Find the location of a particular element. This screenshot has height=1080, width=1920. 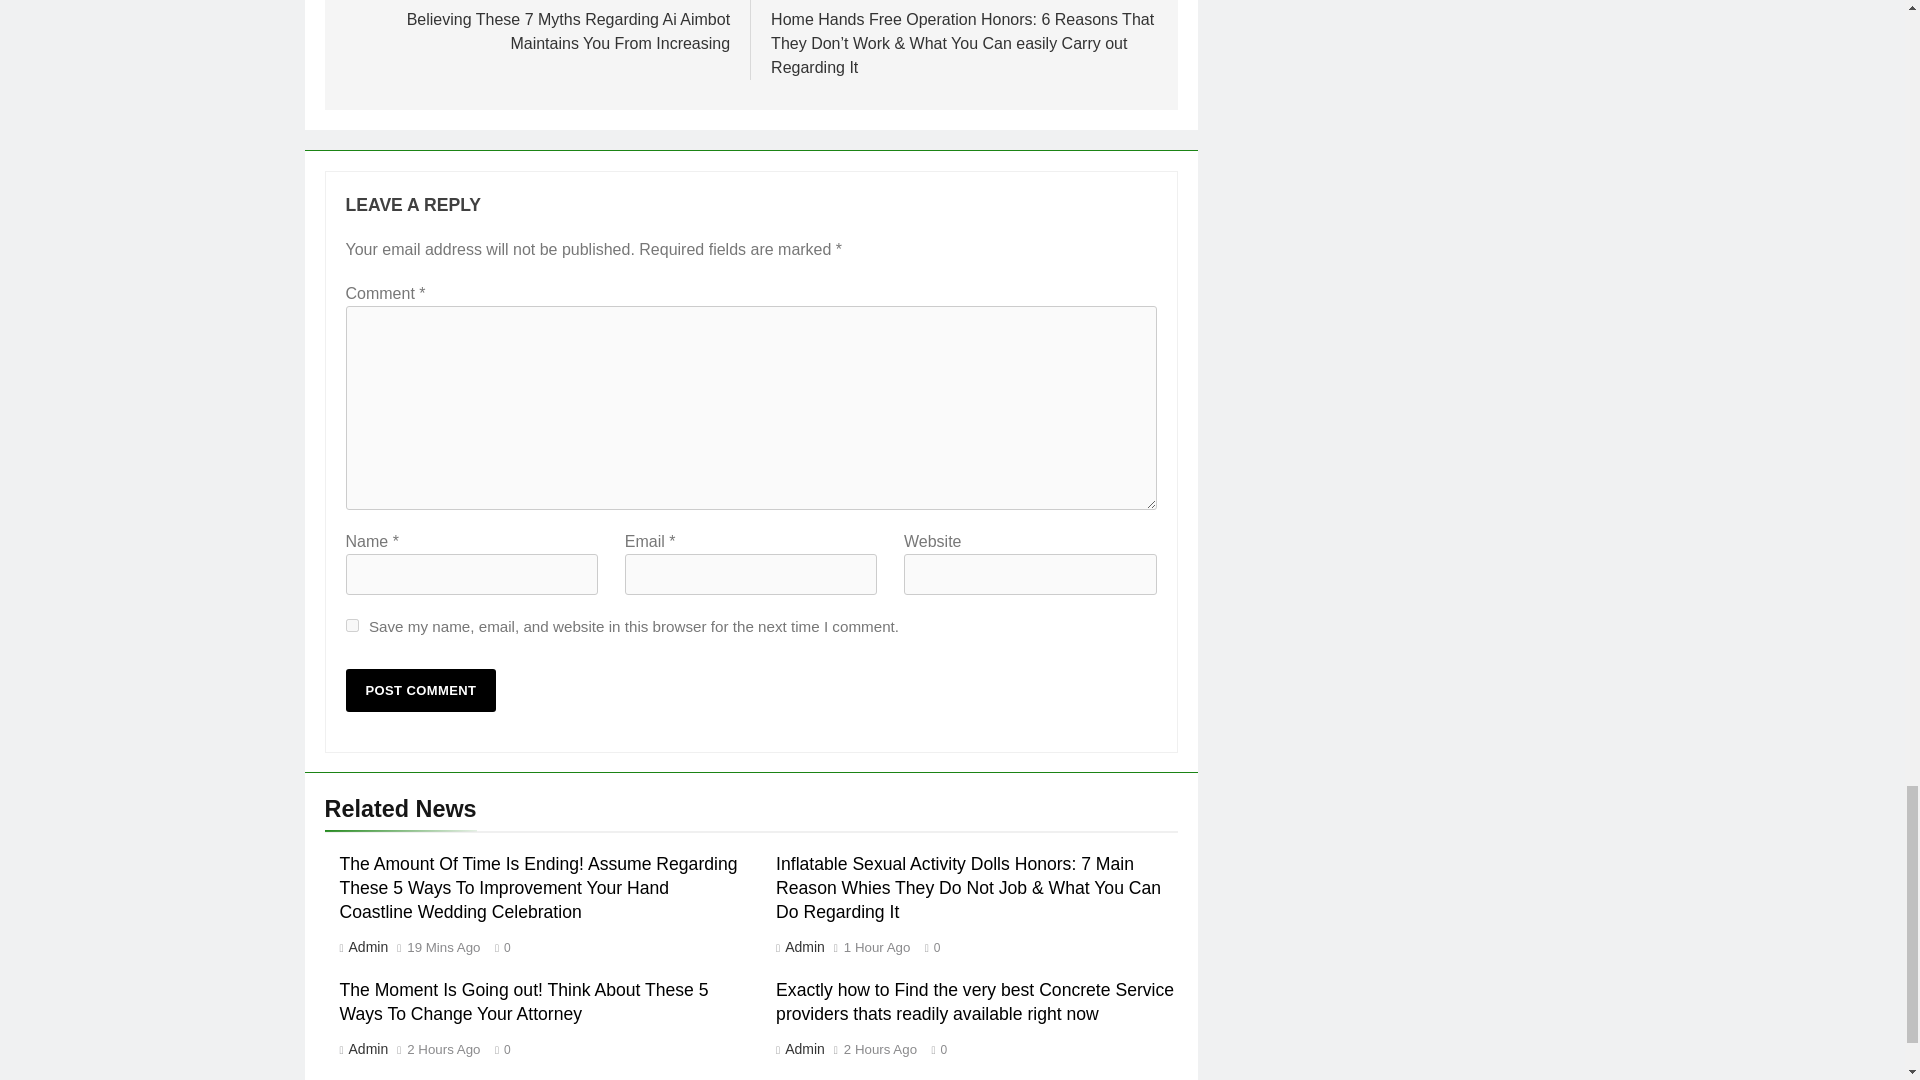

yes is located at coordinates (352, 624).